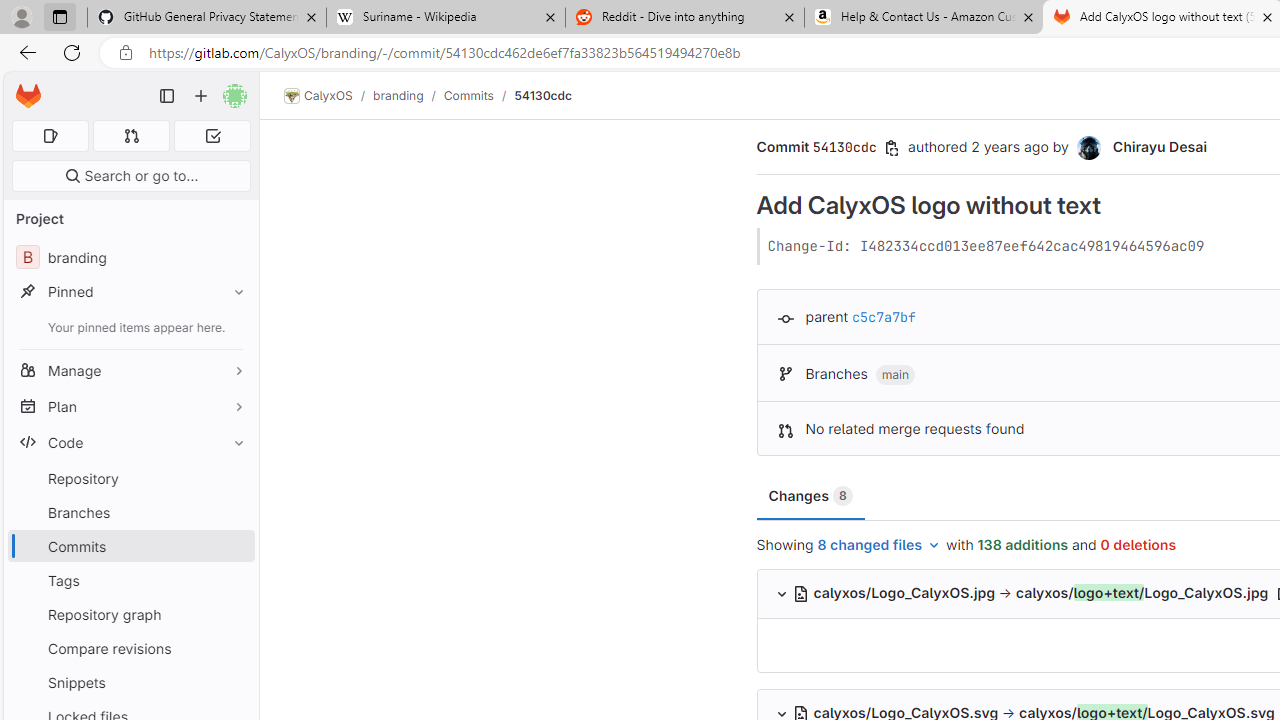 The image size is (1280, 720). What do you see at coordinates (884, 317) in the screenshot?
I see `c5c7a7bf` at bounding box center [884, 317].